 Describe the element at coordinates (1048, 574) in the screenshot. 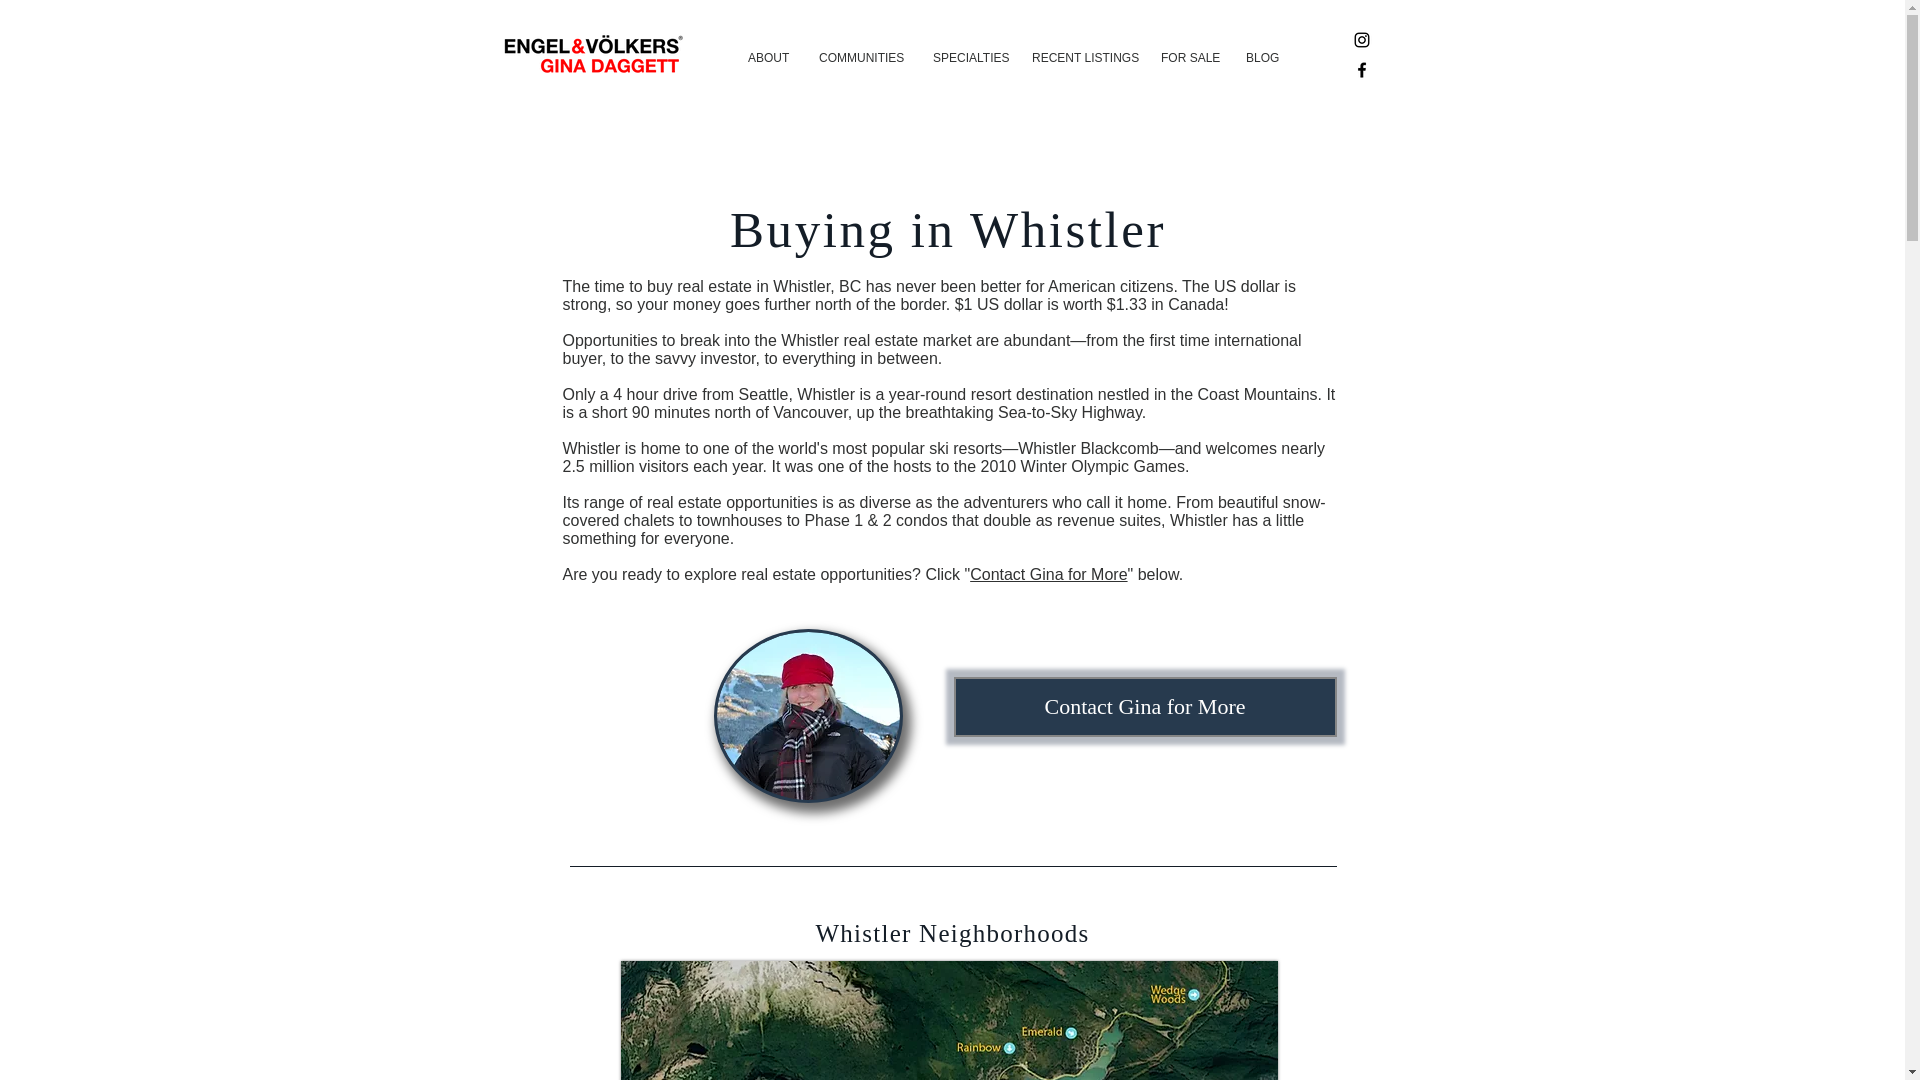

I see `Contact Gina for More` at that location.